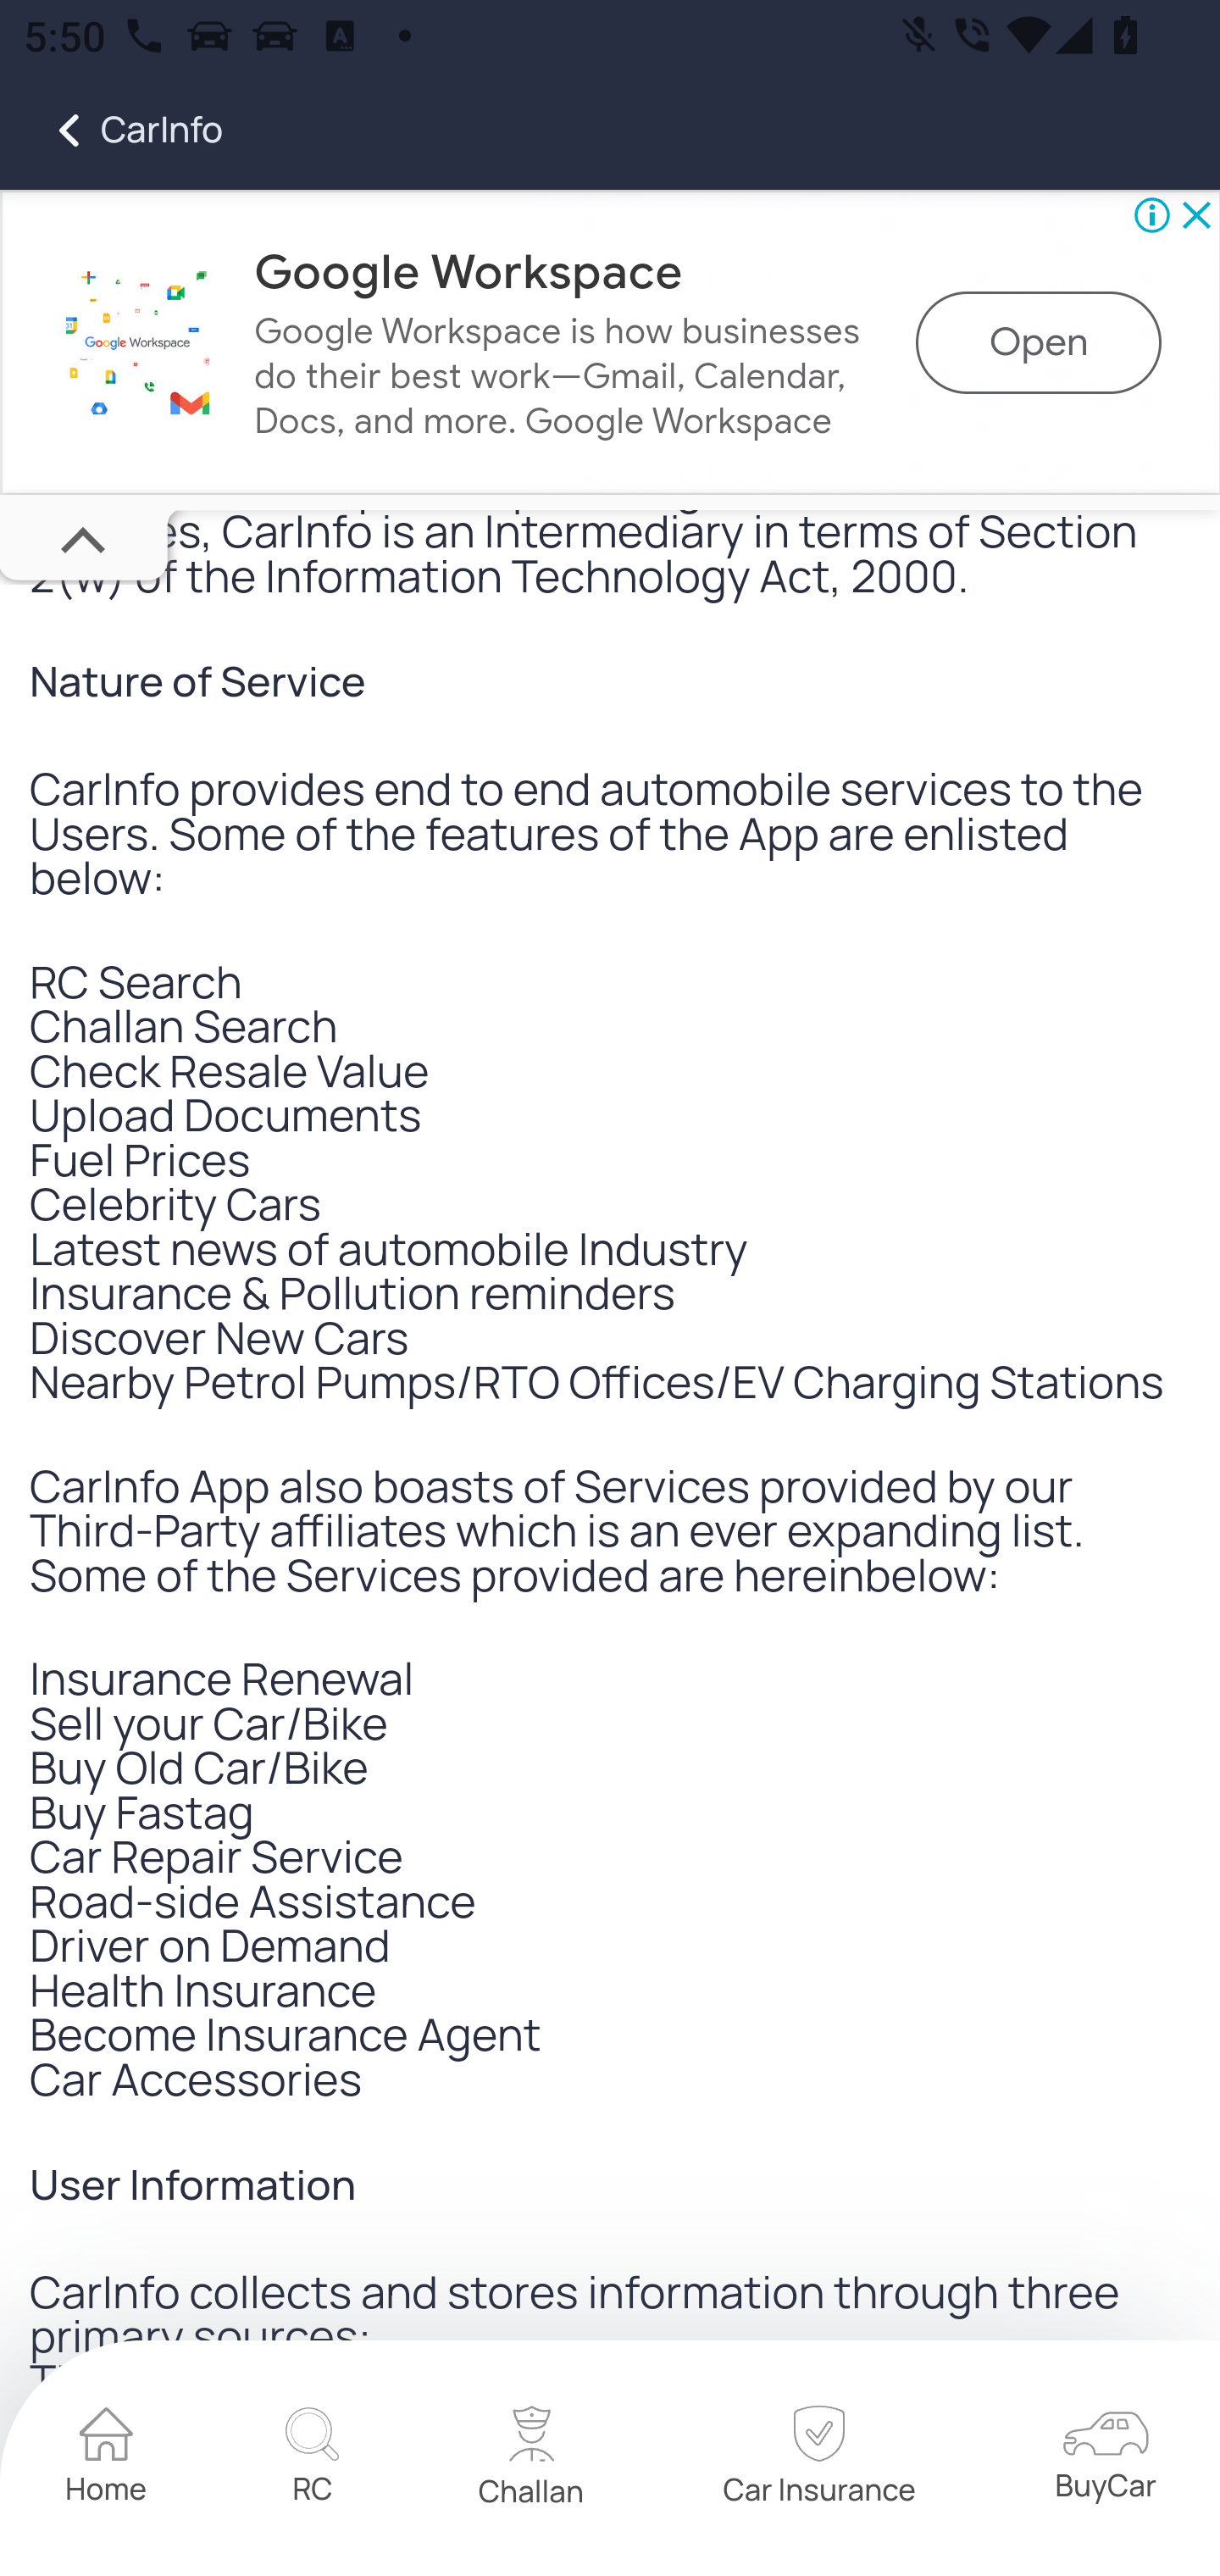 This screenshot has width=1220, height=2576. What do you see at coordinates (532, 2461) in the screenshot?
I see `home Challan home Challan` at bounding box center [532, 2461].